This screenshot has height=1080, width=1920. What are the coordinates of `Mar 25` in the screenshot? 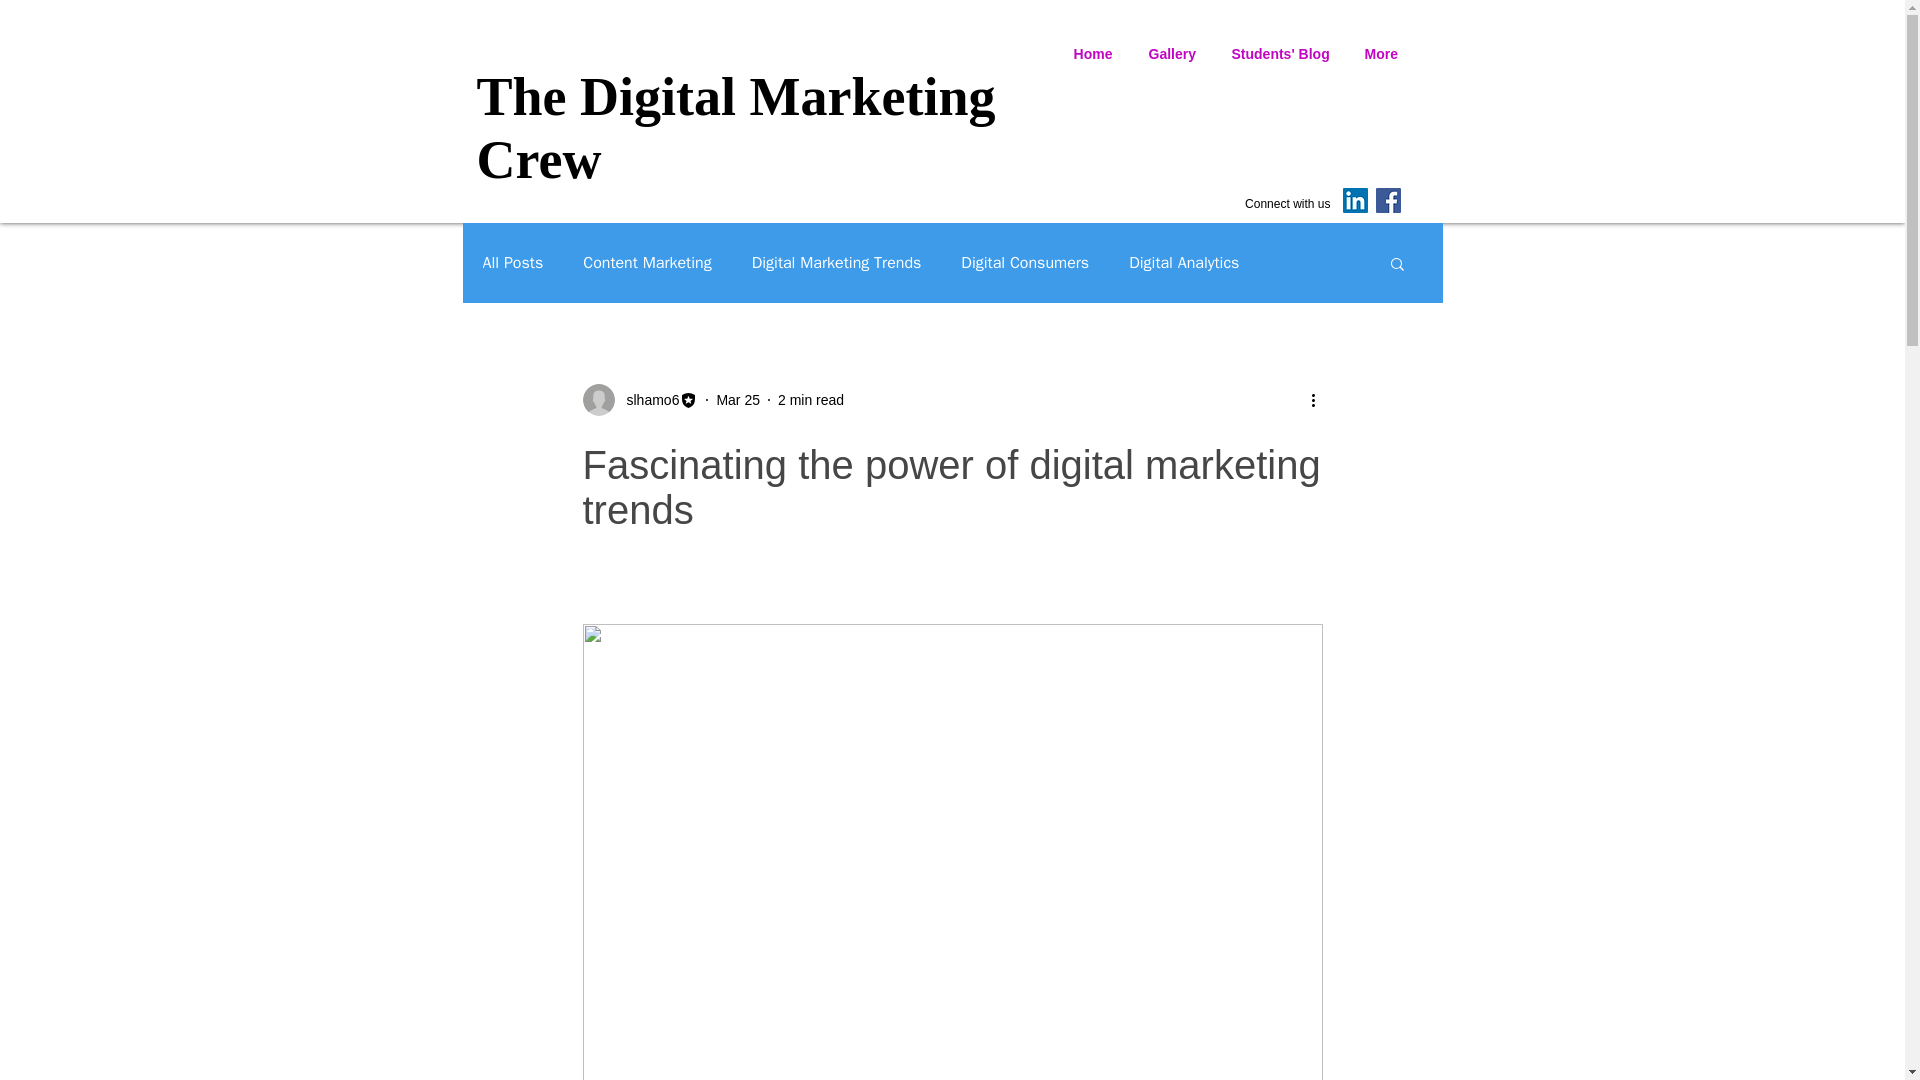 It's located at (738, 400).